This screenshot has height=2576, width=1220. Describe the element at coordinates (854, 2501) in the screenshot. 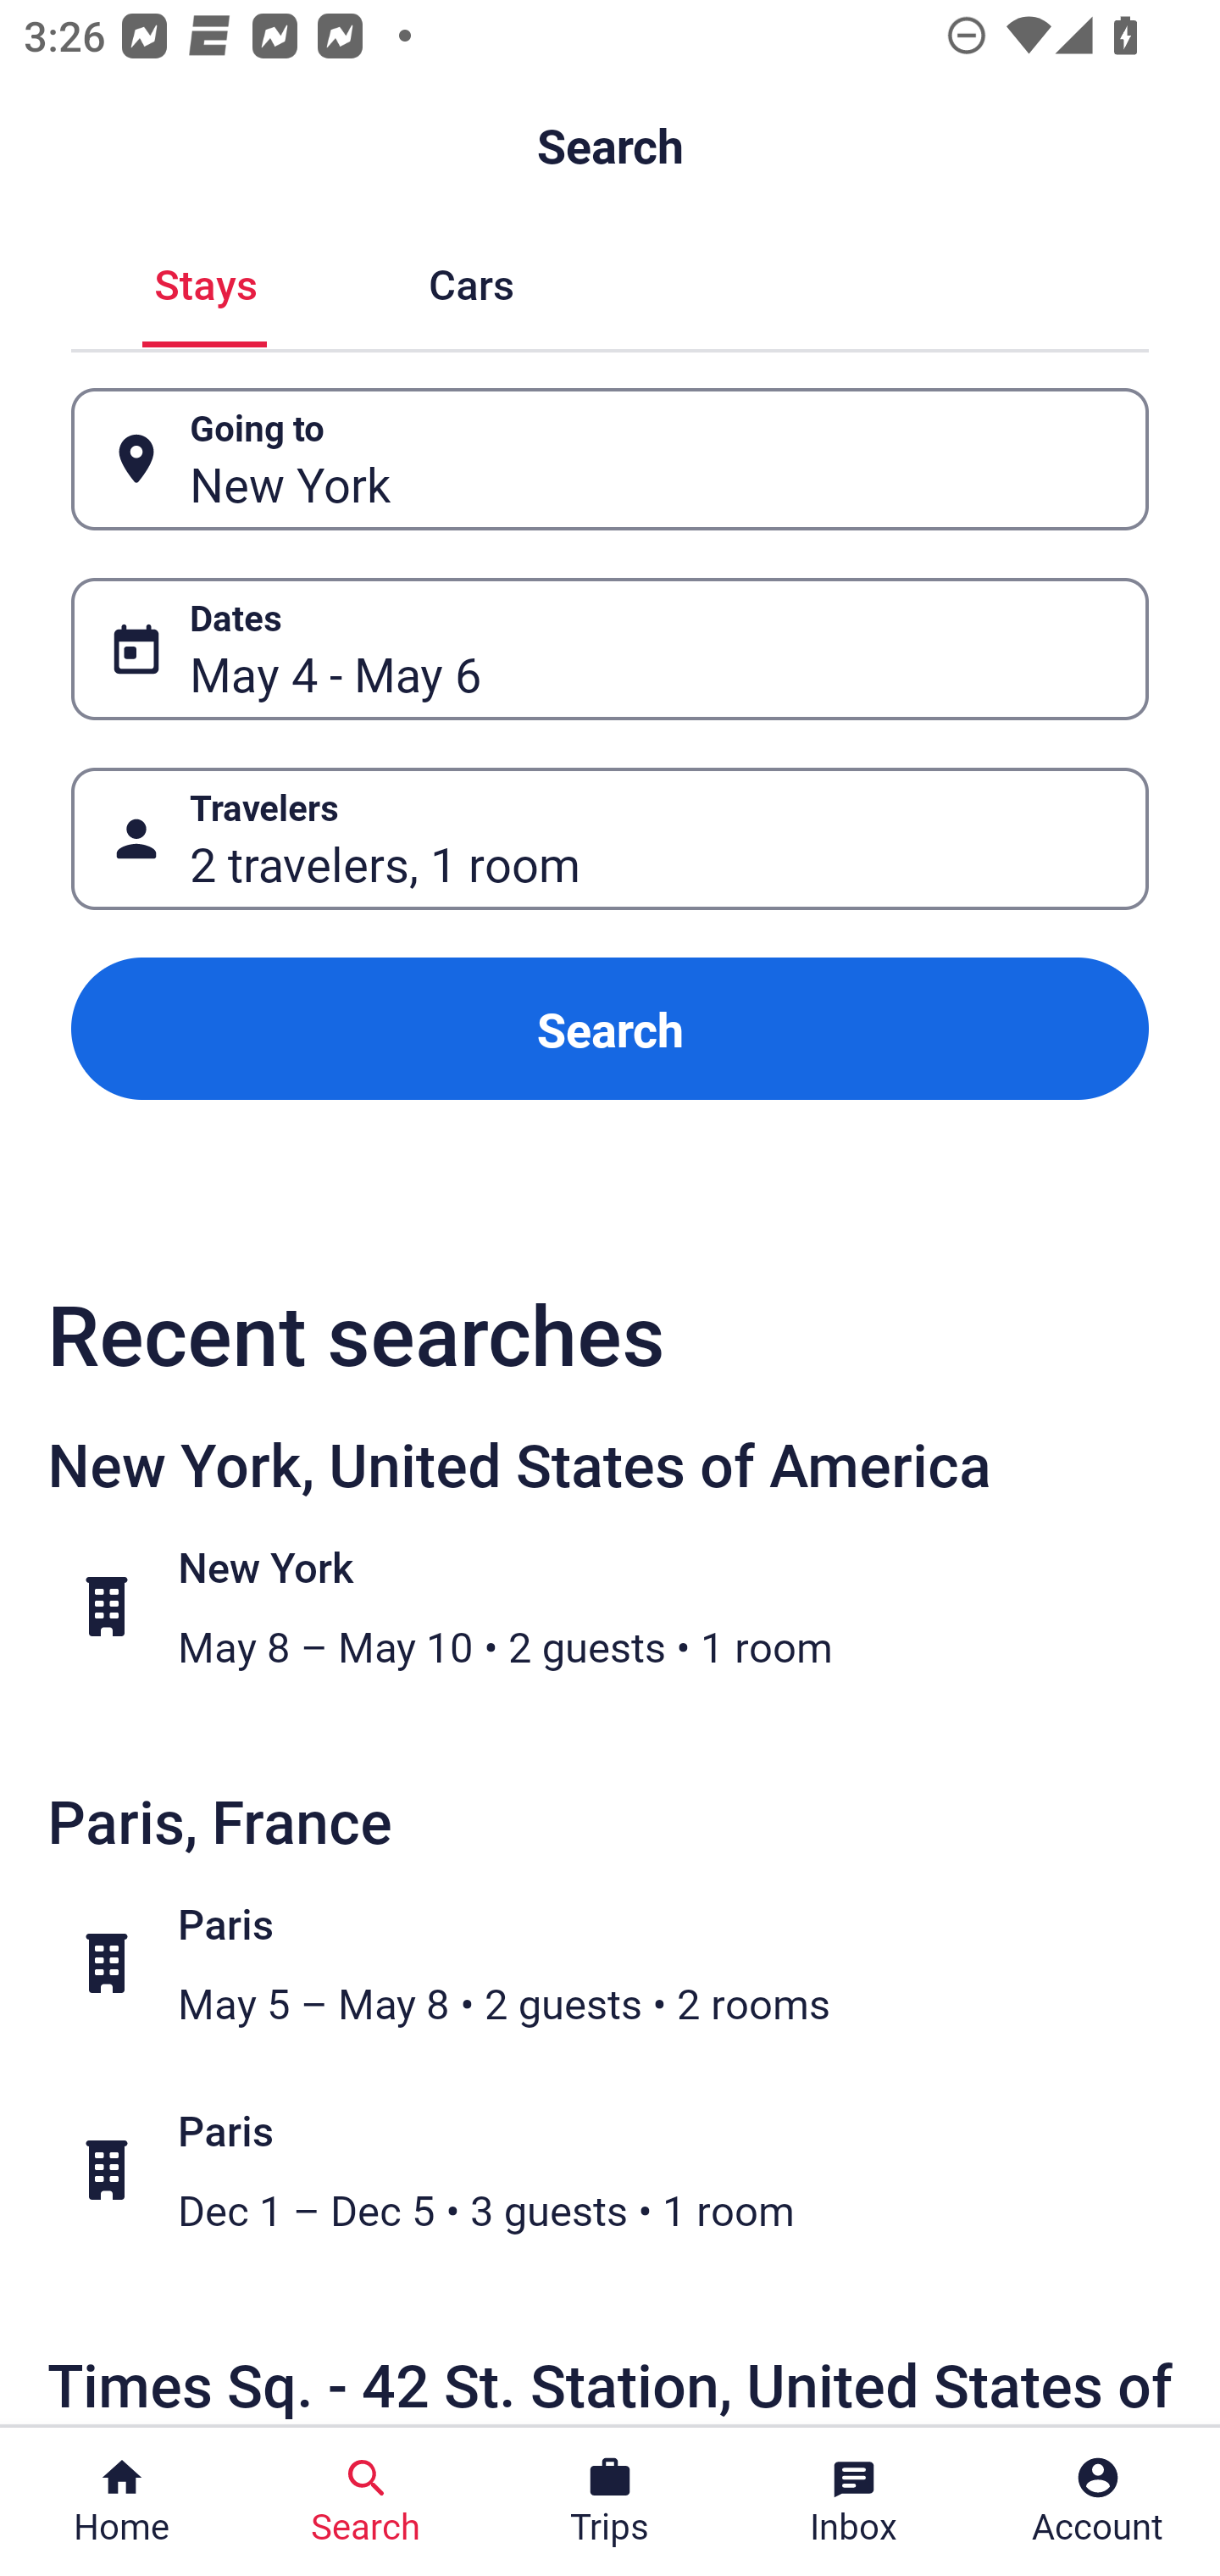

I see `Inbox Inbox Button` at that location.